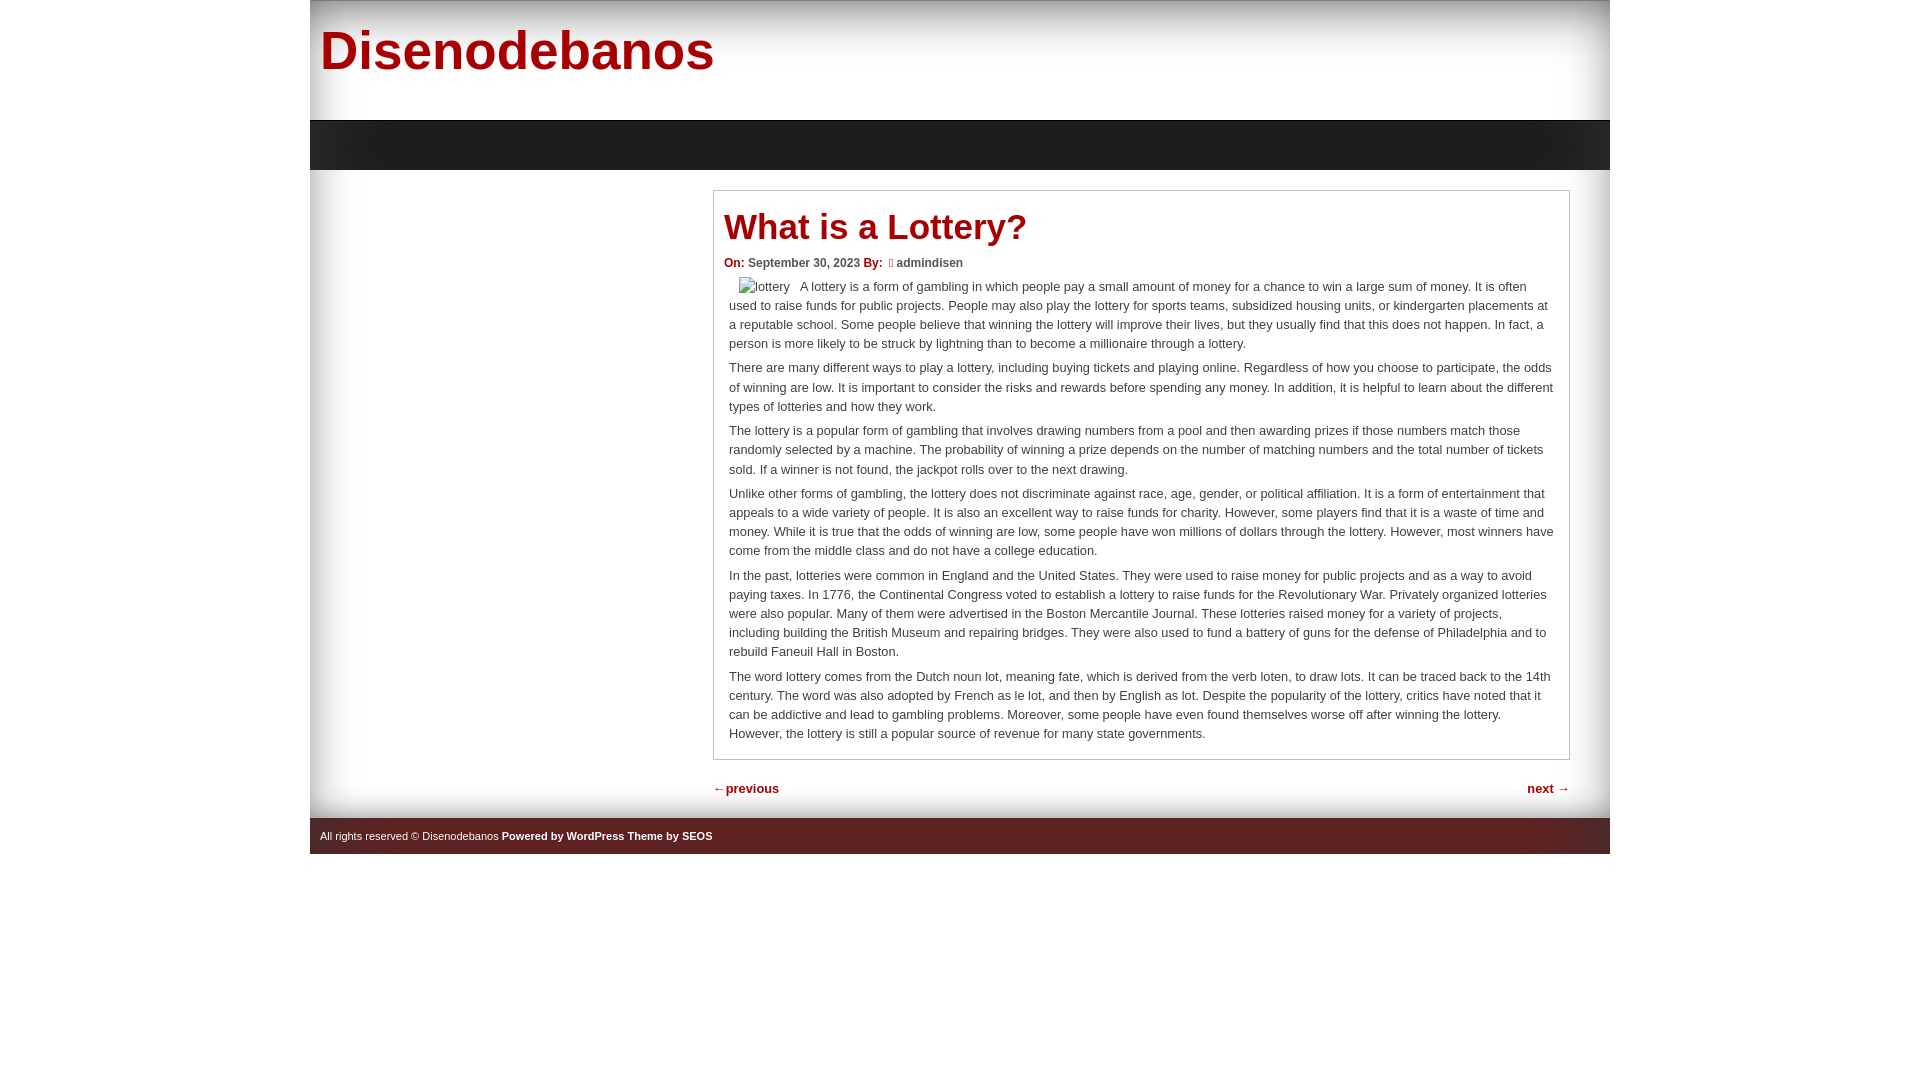 Image resolution: width=1920 pixels, height=1080 pixels. Describe the element at coordinates (670, 836) in the screenshot. I see `Seos free wordpress themes` at that location.